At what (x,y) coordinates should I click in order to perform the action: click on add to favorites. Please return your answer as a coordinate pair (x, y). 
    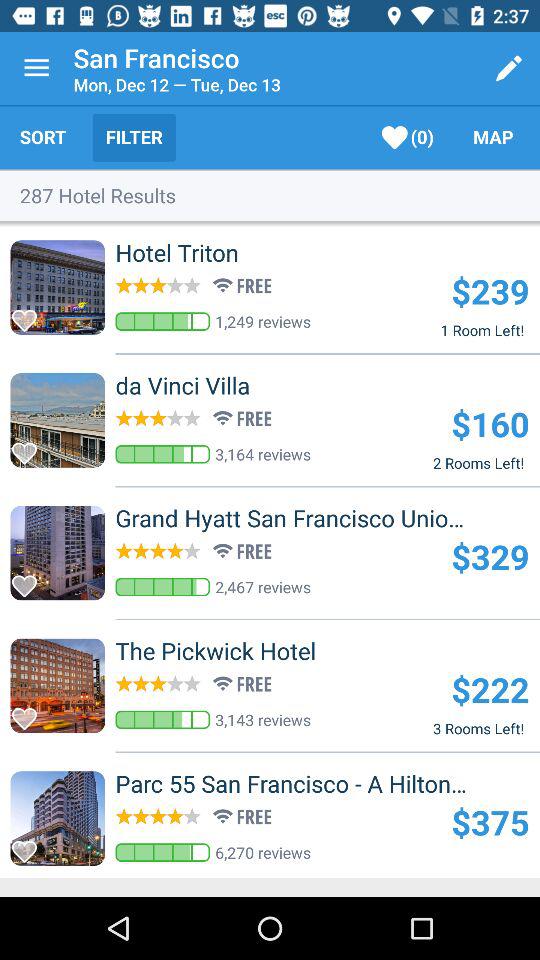
    Looking at the image, I should click on (30, 846).